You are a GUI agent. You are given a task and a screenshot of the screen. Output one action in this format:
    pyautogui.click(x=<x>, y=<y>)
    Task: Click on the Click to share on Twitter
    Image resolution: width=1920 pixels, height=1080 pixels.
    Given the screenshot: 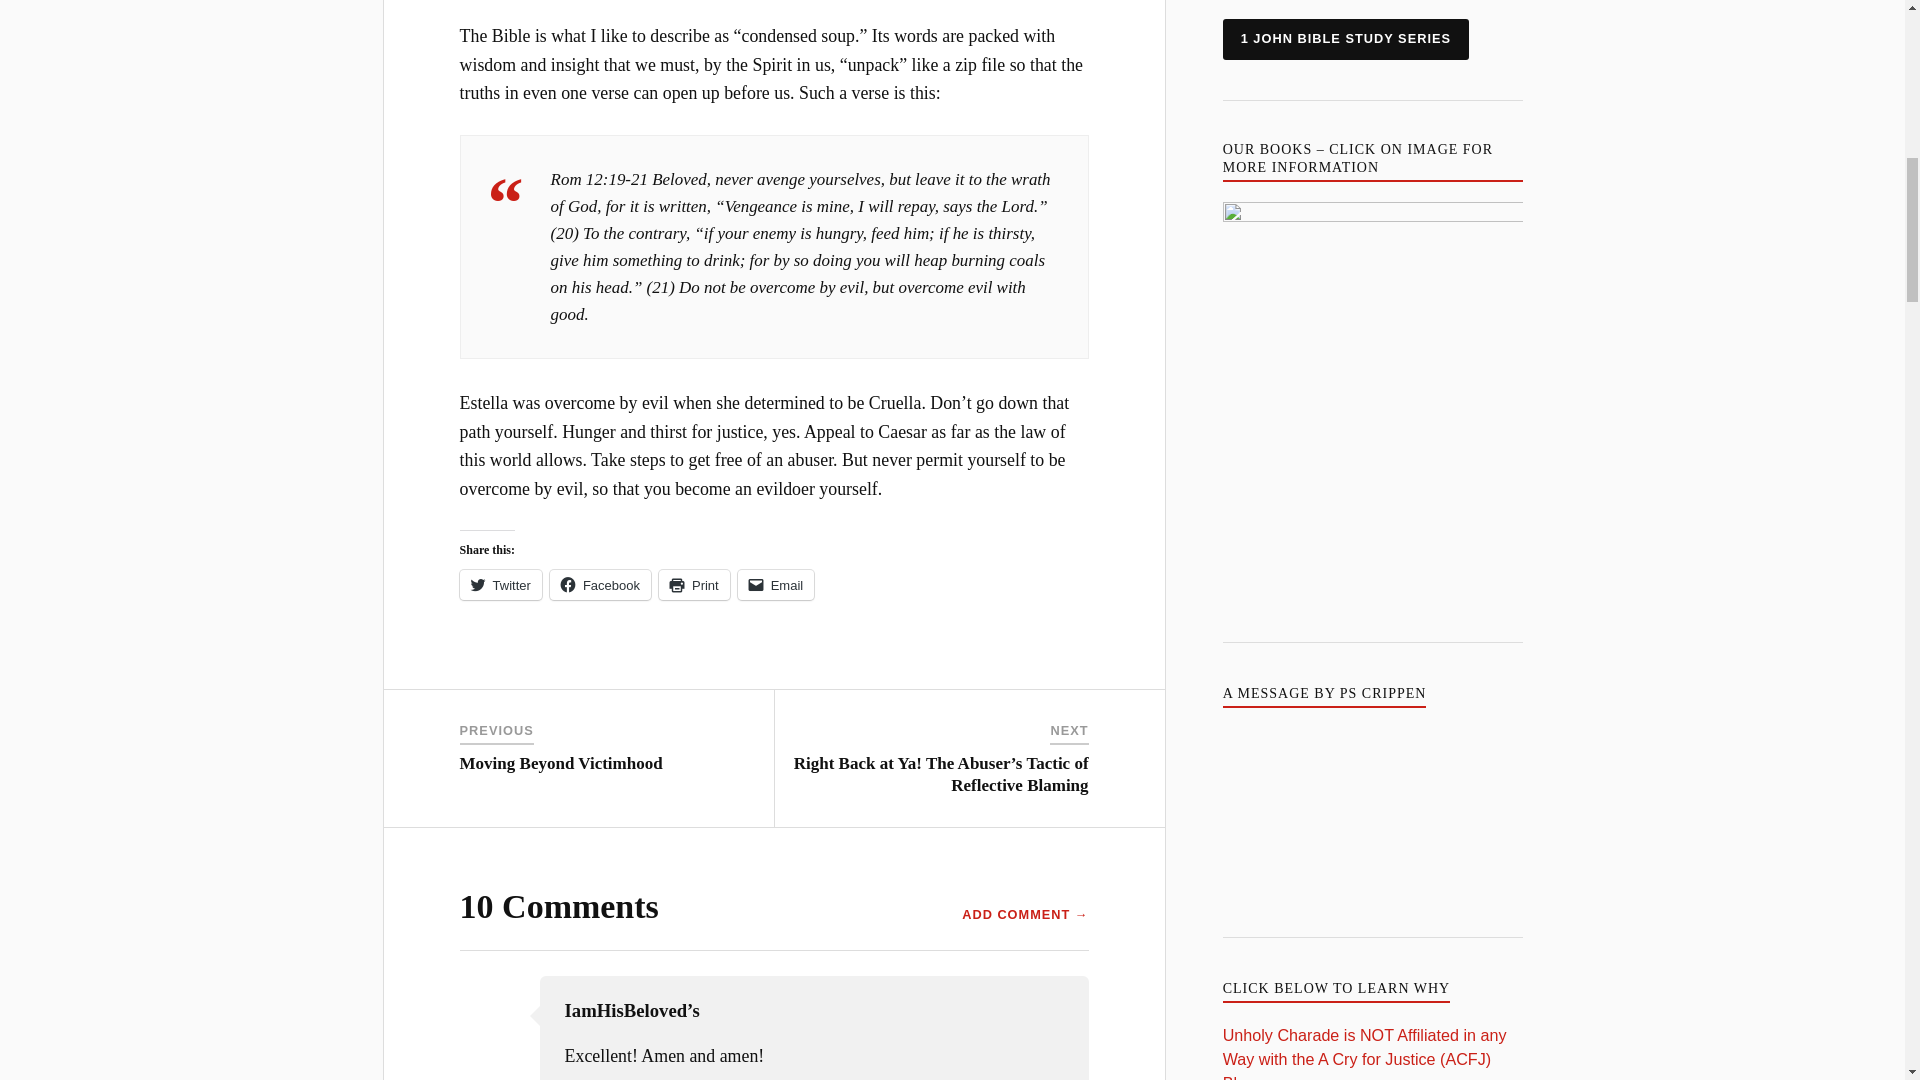 What is the action you would take?
    pyautogui.click(x=500, y=585)
    